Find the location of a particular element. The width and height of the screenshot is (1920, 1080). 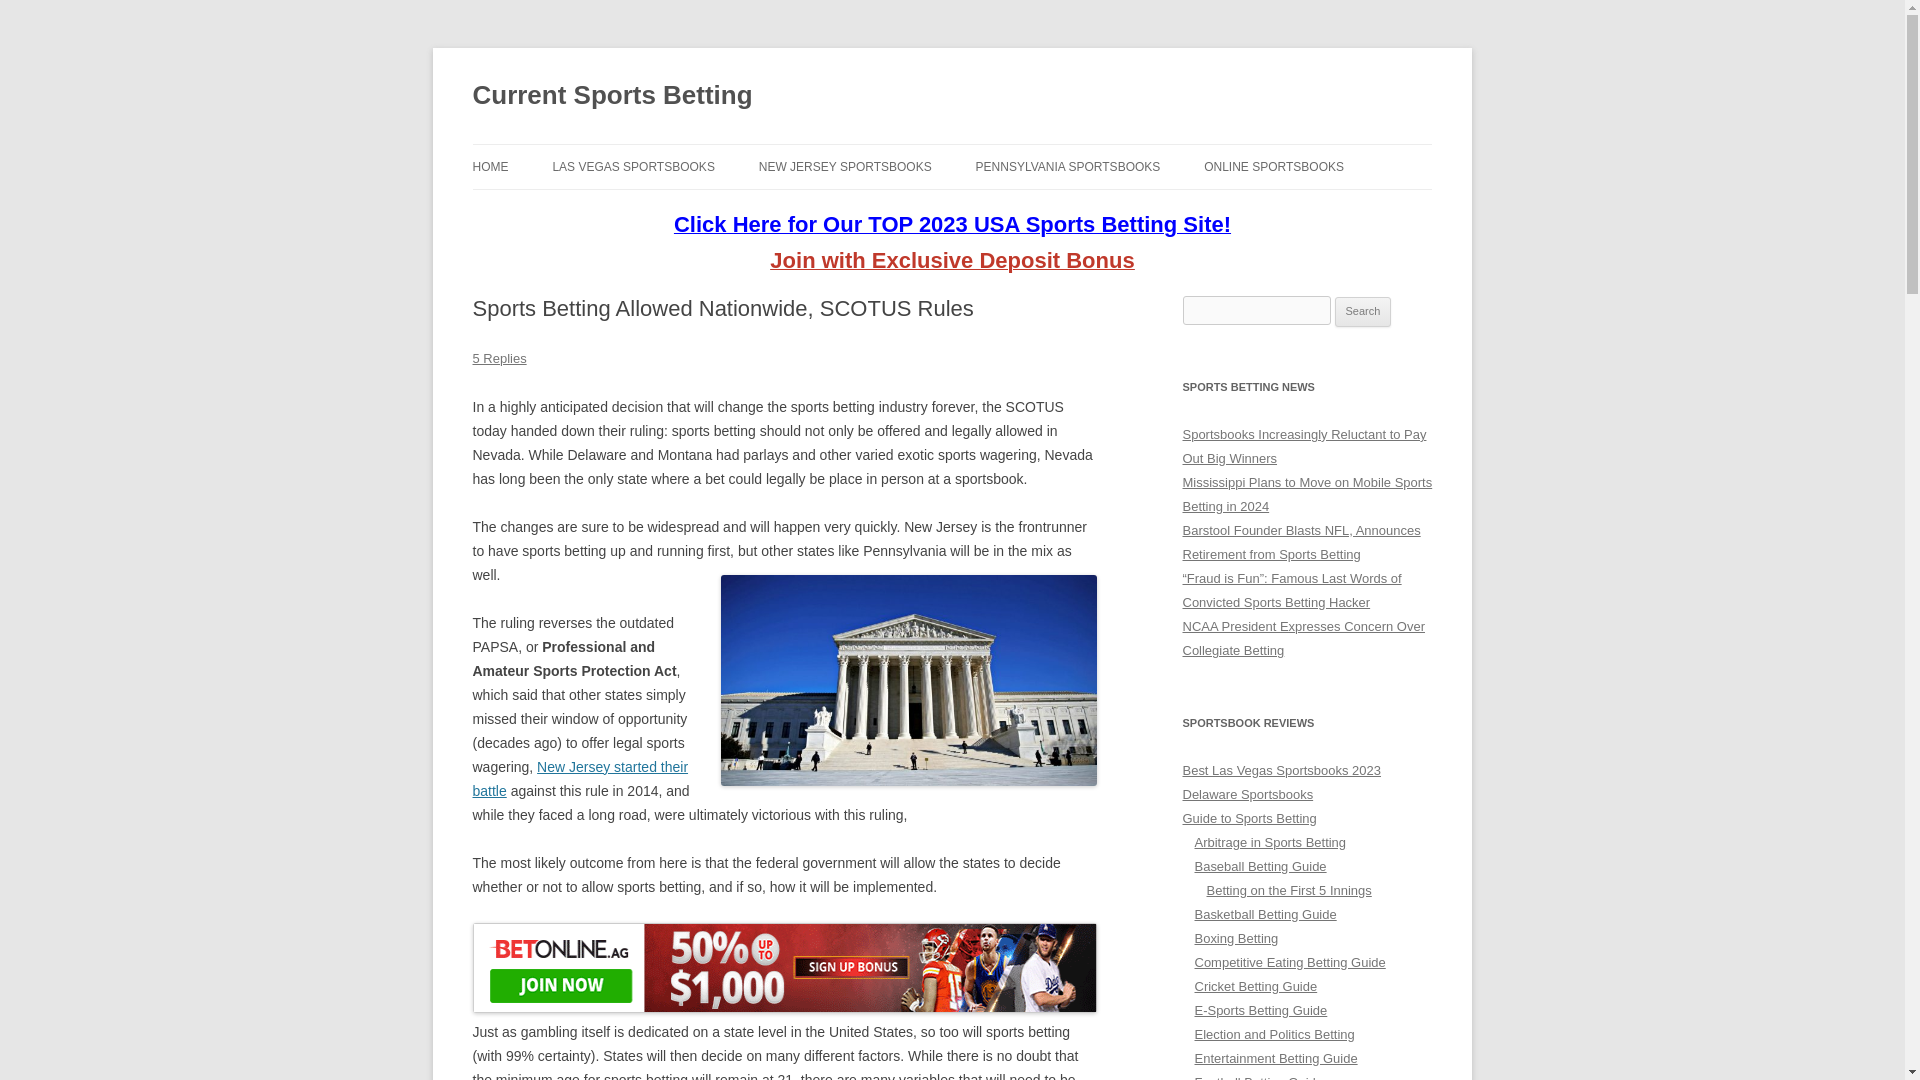

NCAA President Expresses Concern Over Collegiate Betting is located at coordinates (1303, 638).